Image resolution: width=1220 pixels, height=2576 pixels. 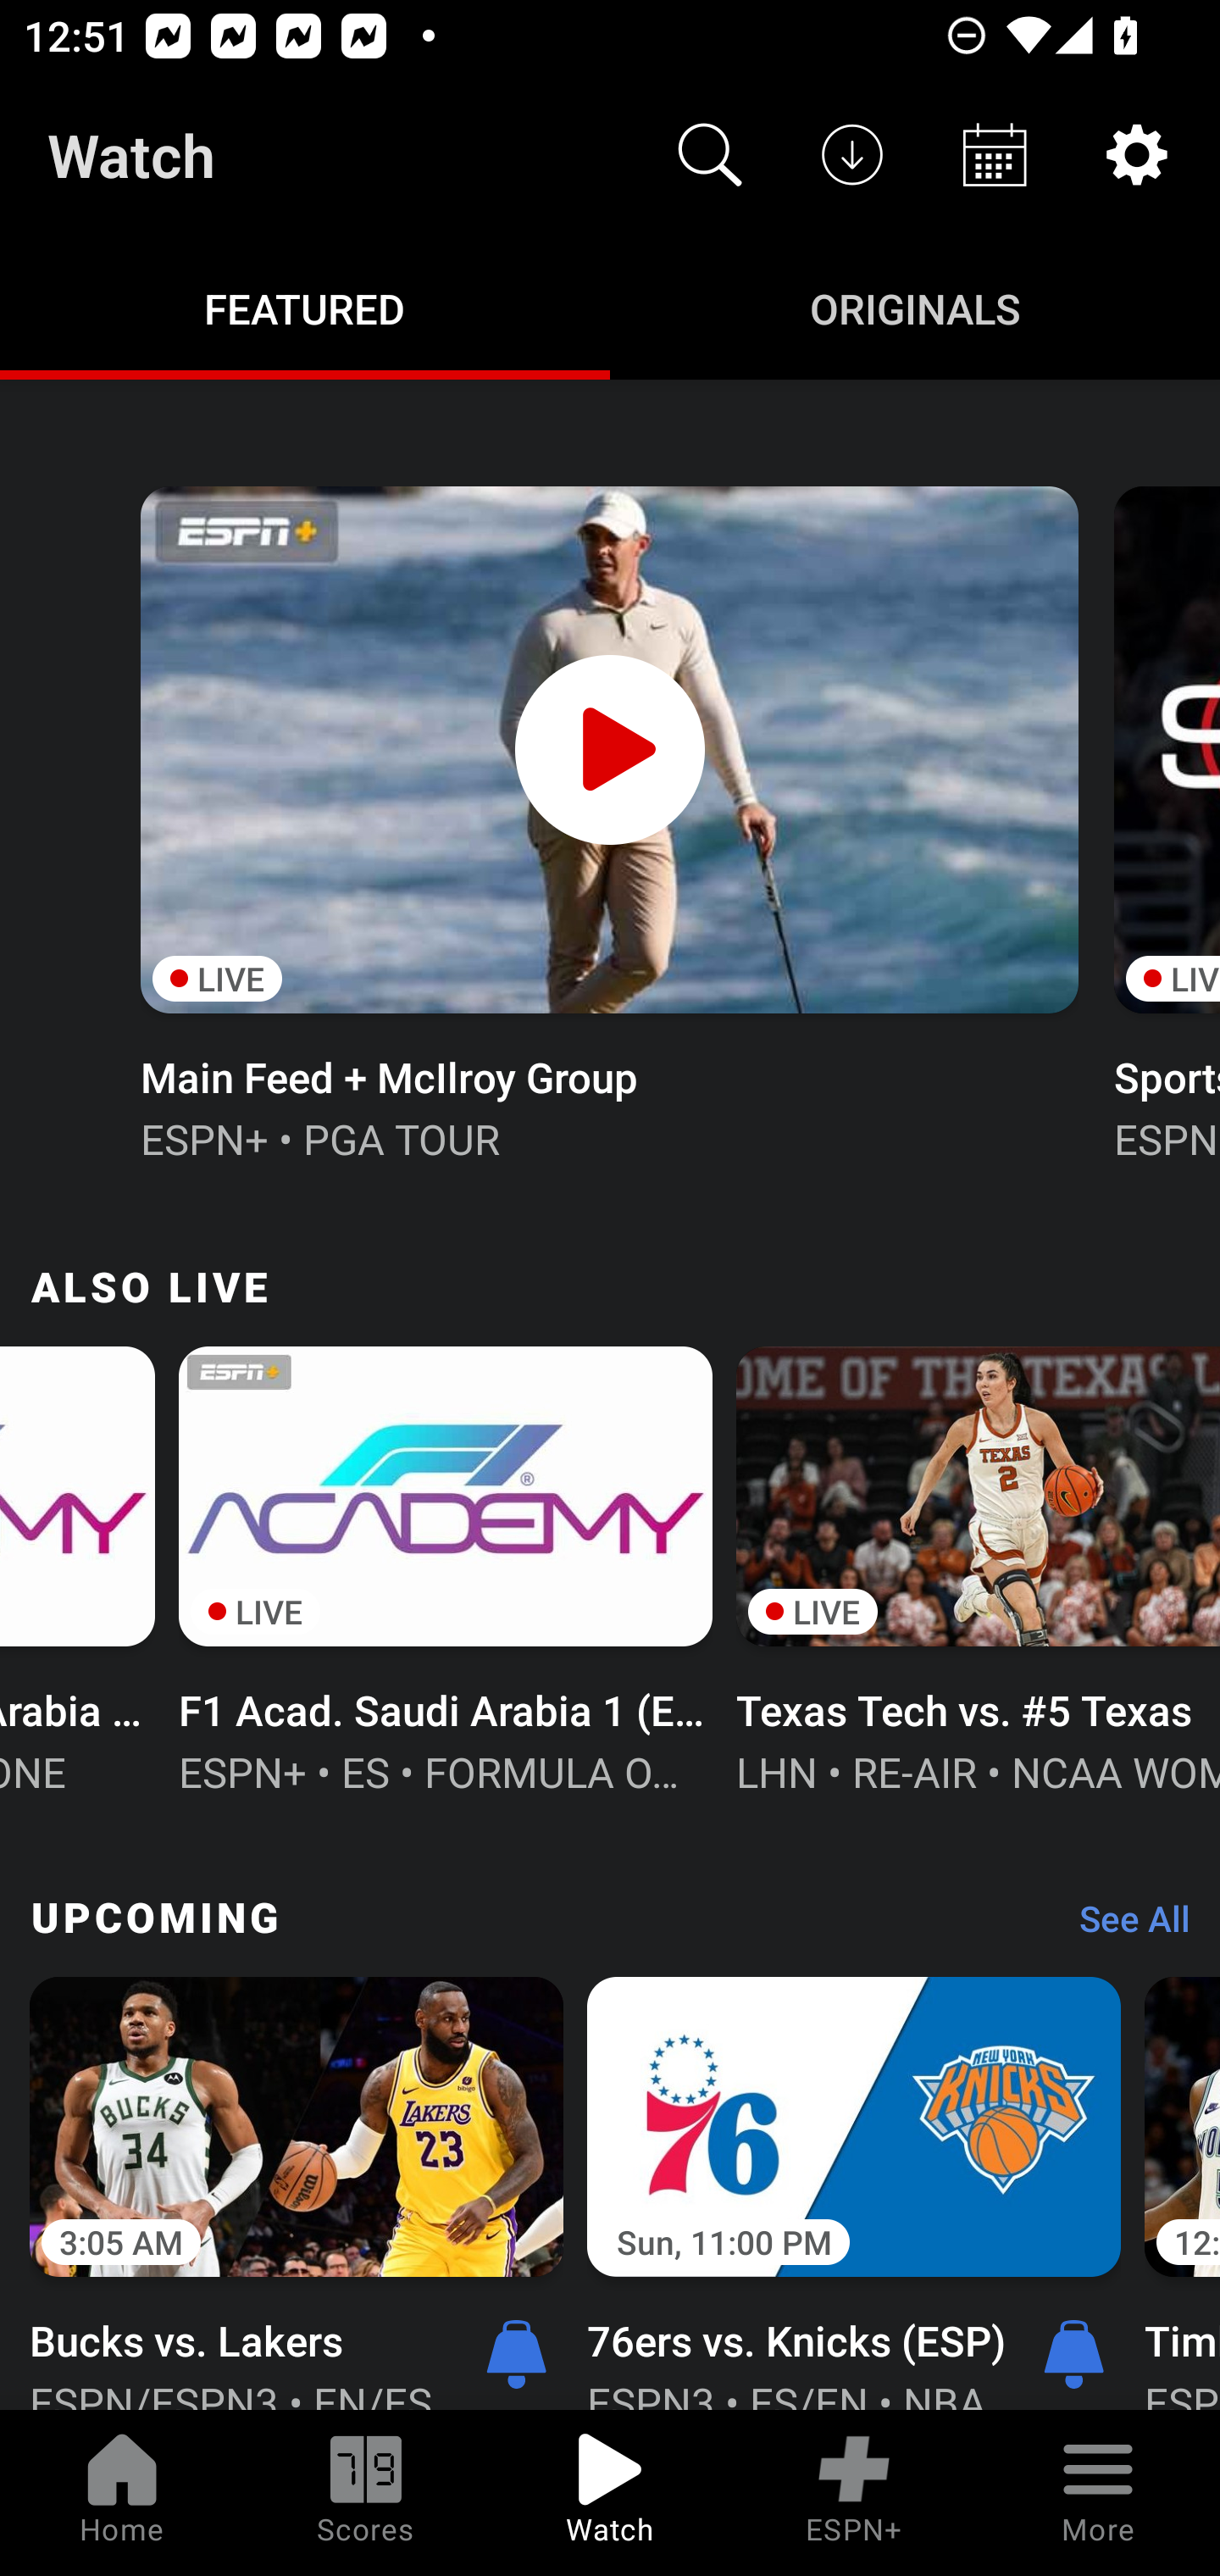 I want to click on Downloads, so click(x=852, y=154).